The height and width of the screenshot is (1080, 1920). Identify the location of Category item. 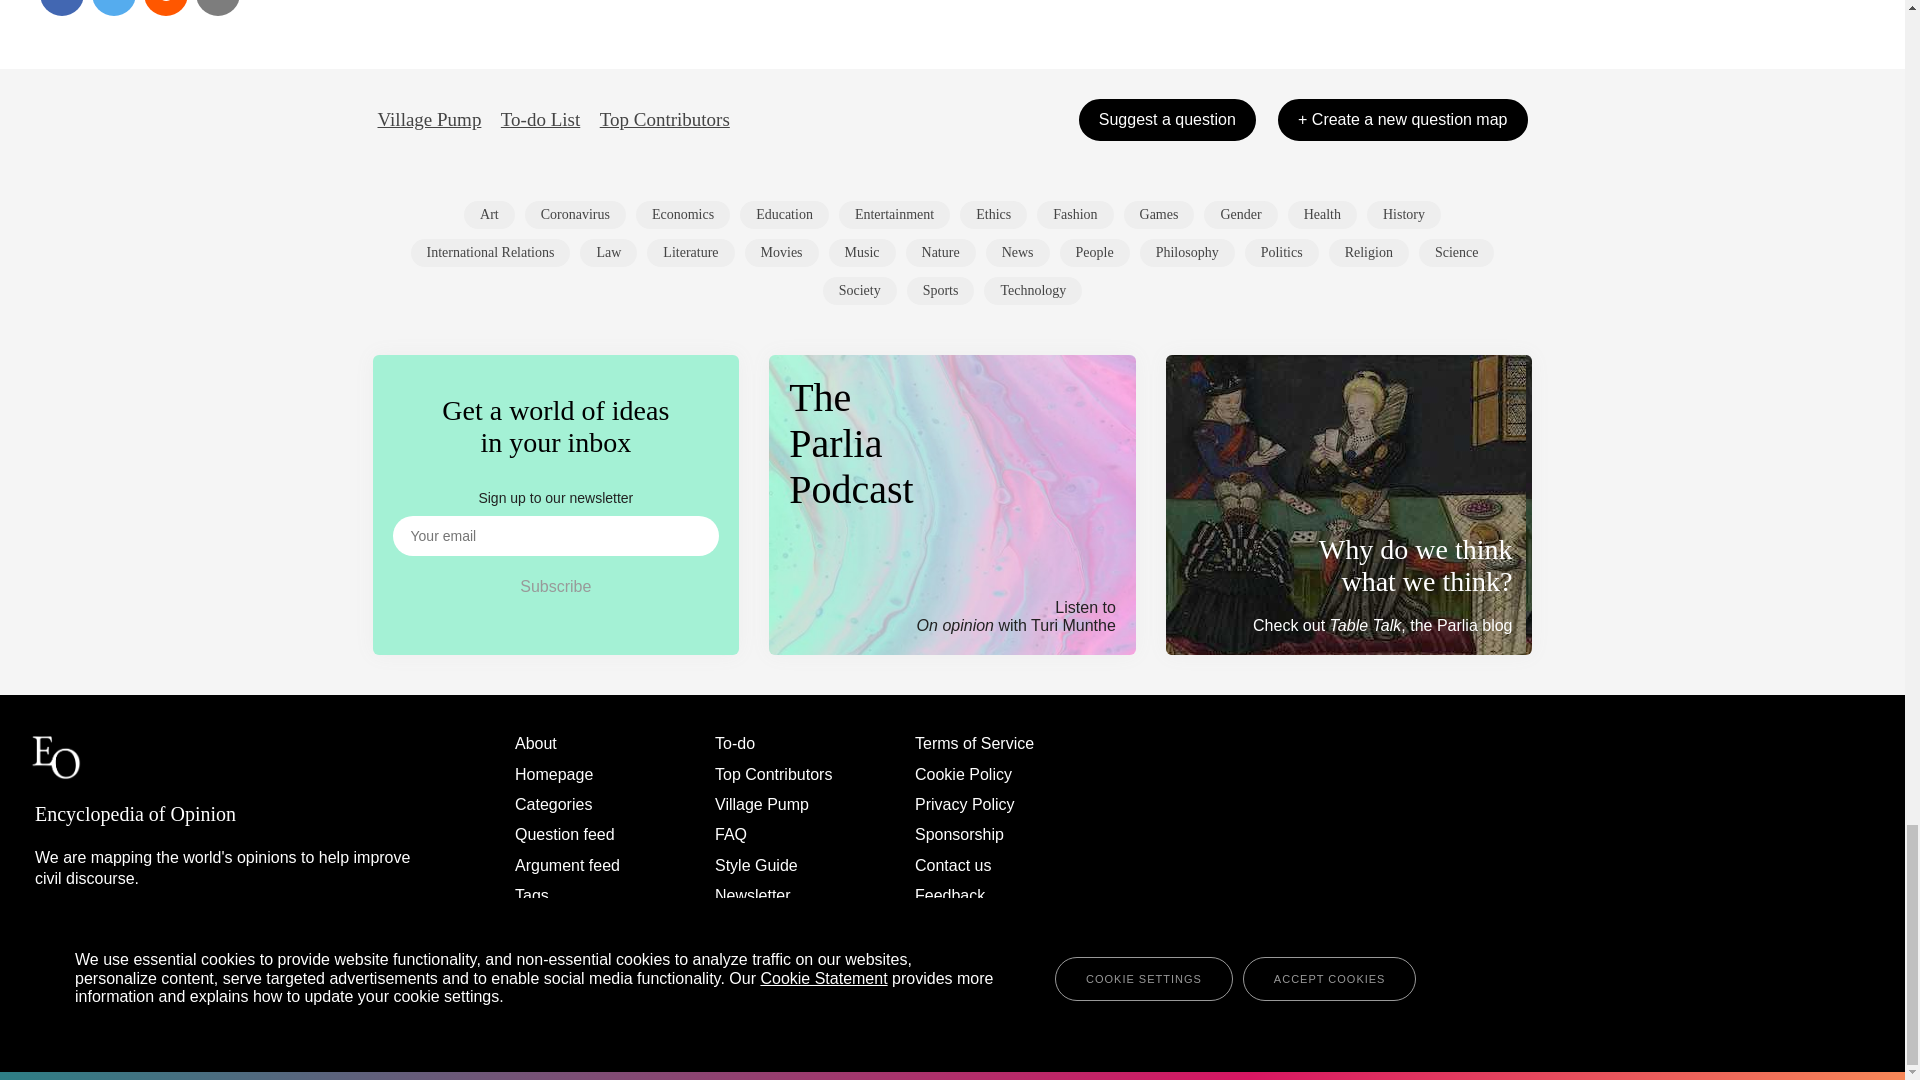
(682, 214).